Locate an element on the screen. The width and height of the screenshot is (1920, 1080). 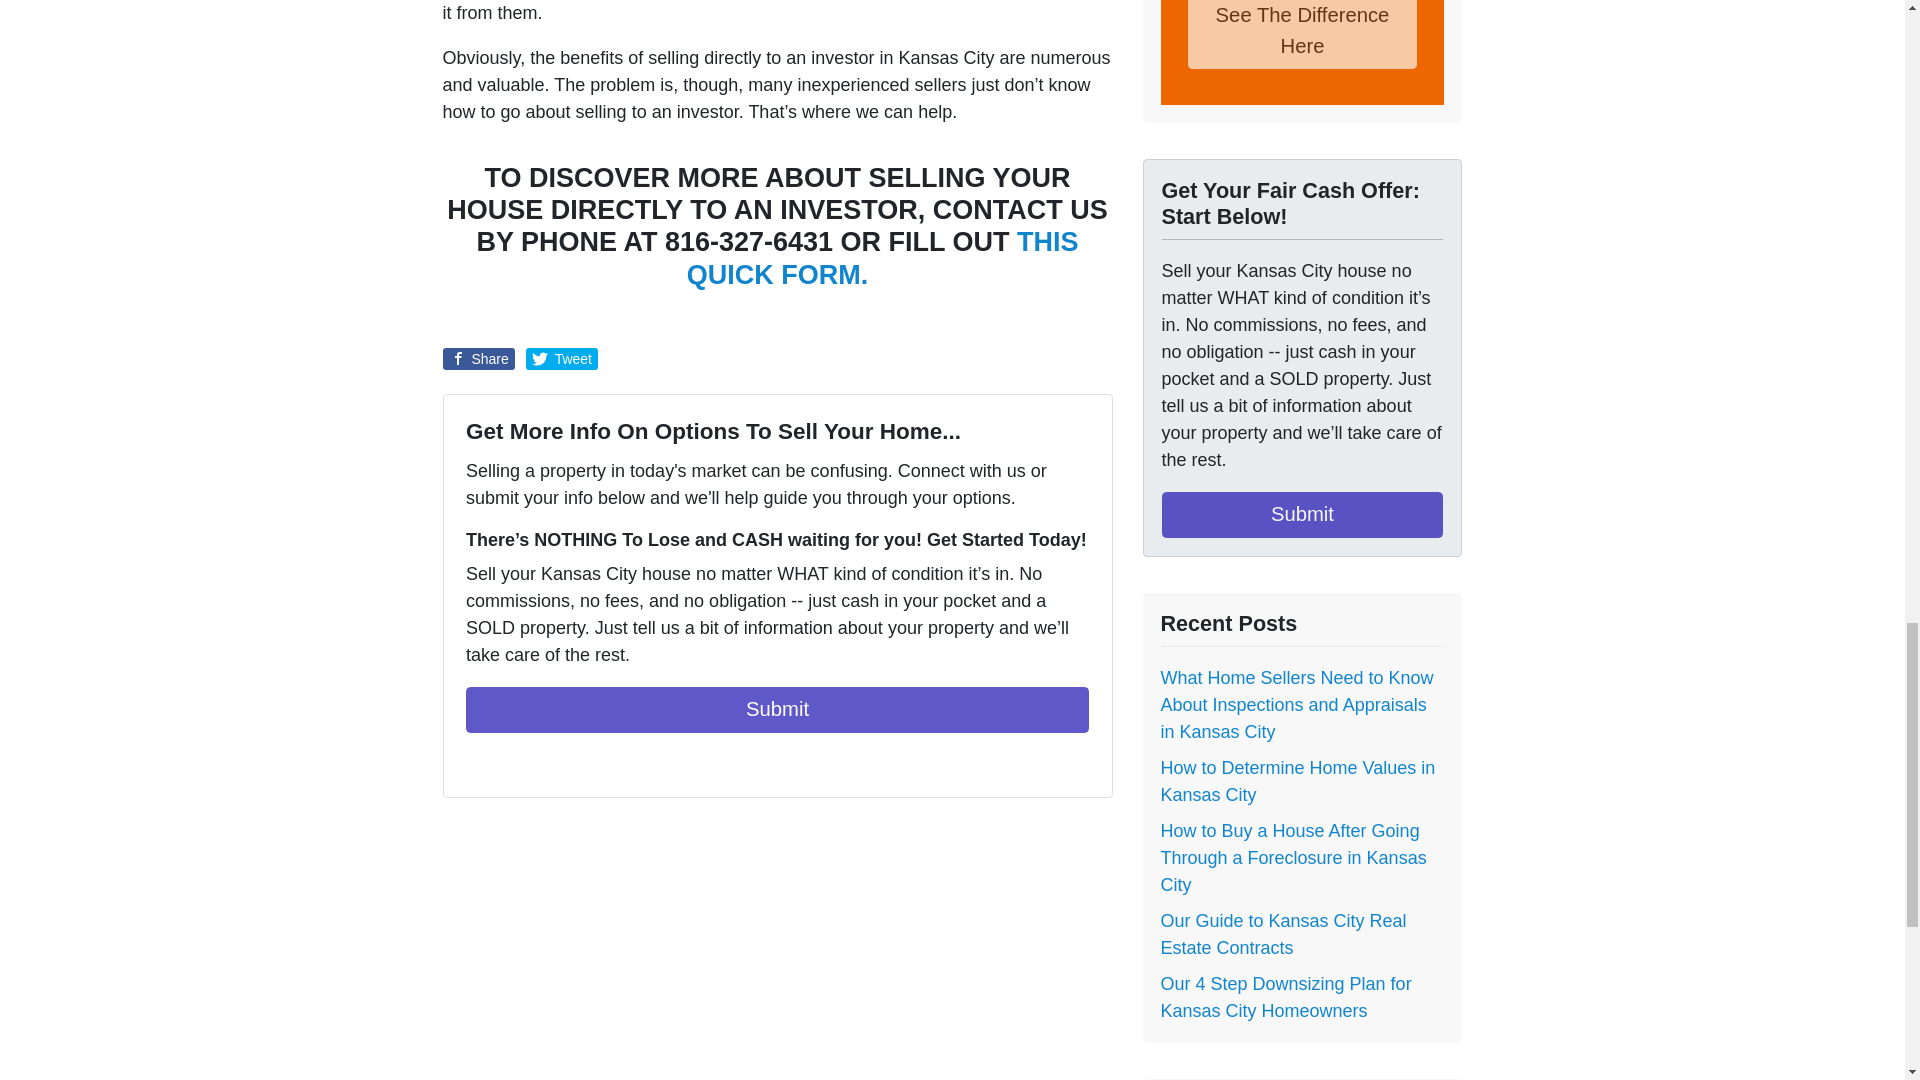
Our 4 Step Downsizing Plan for Kansas City Homeowners is located at coordinates (1285, 997).